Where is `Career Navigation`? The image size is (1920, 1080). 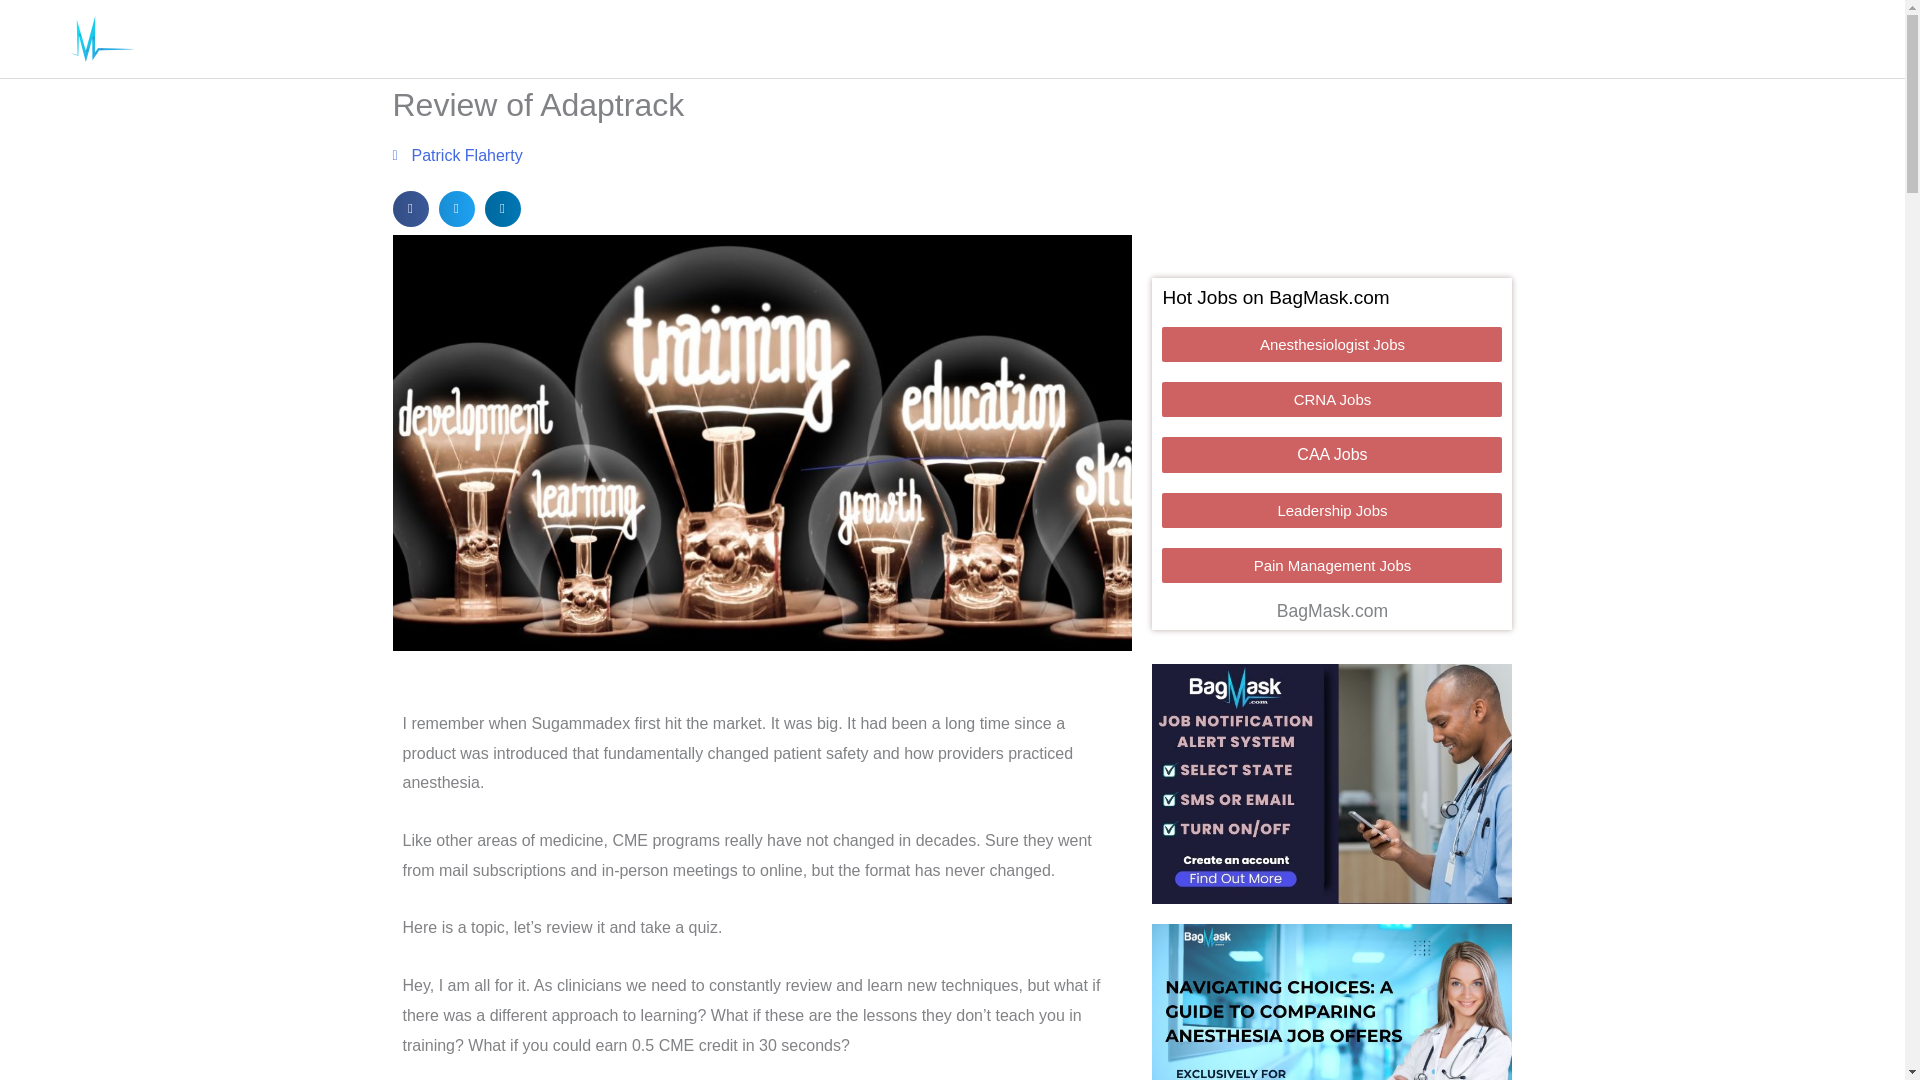
Career Navigation is located at coordinates (323, 39).